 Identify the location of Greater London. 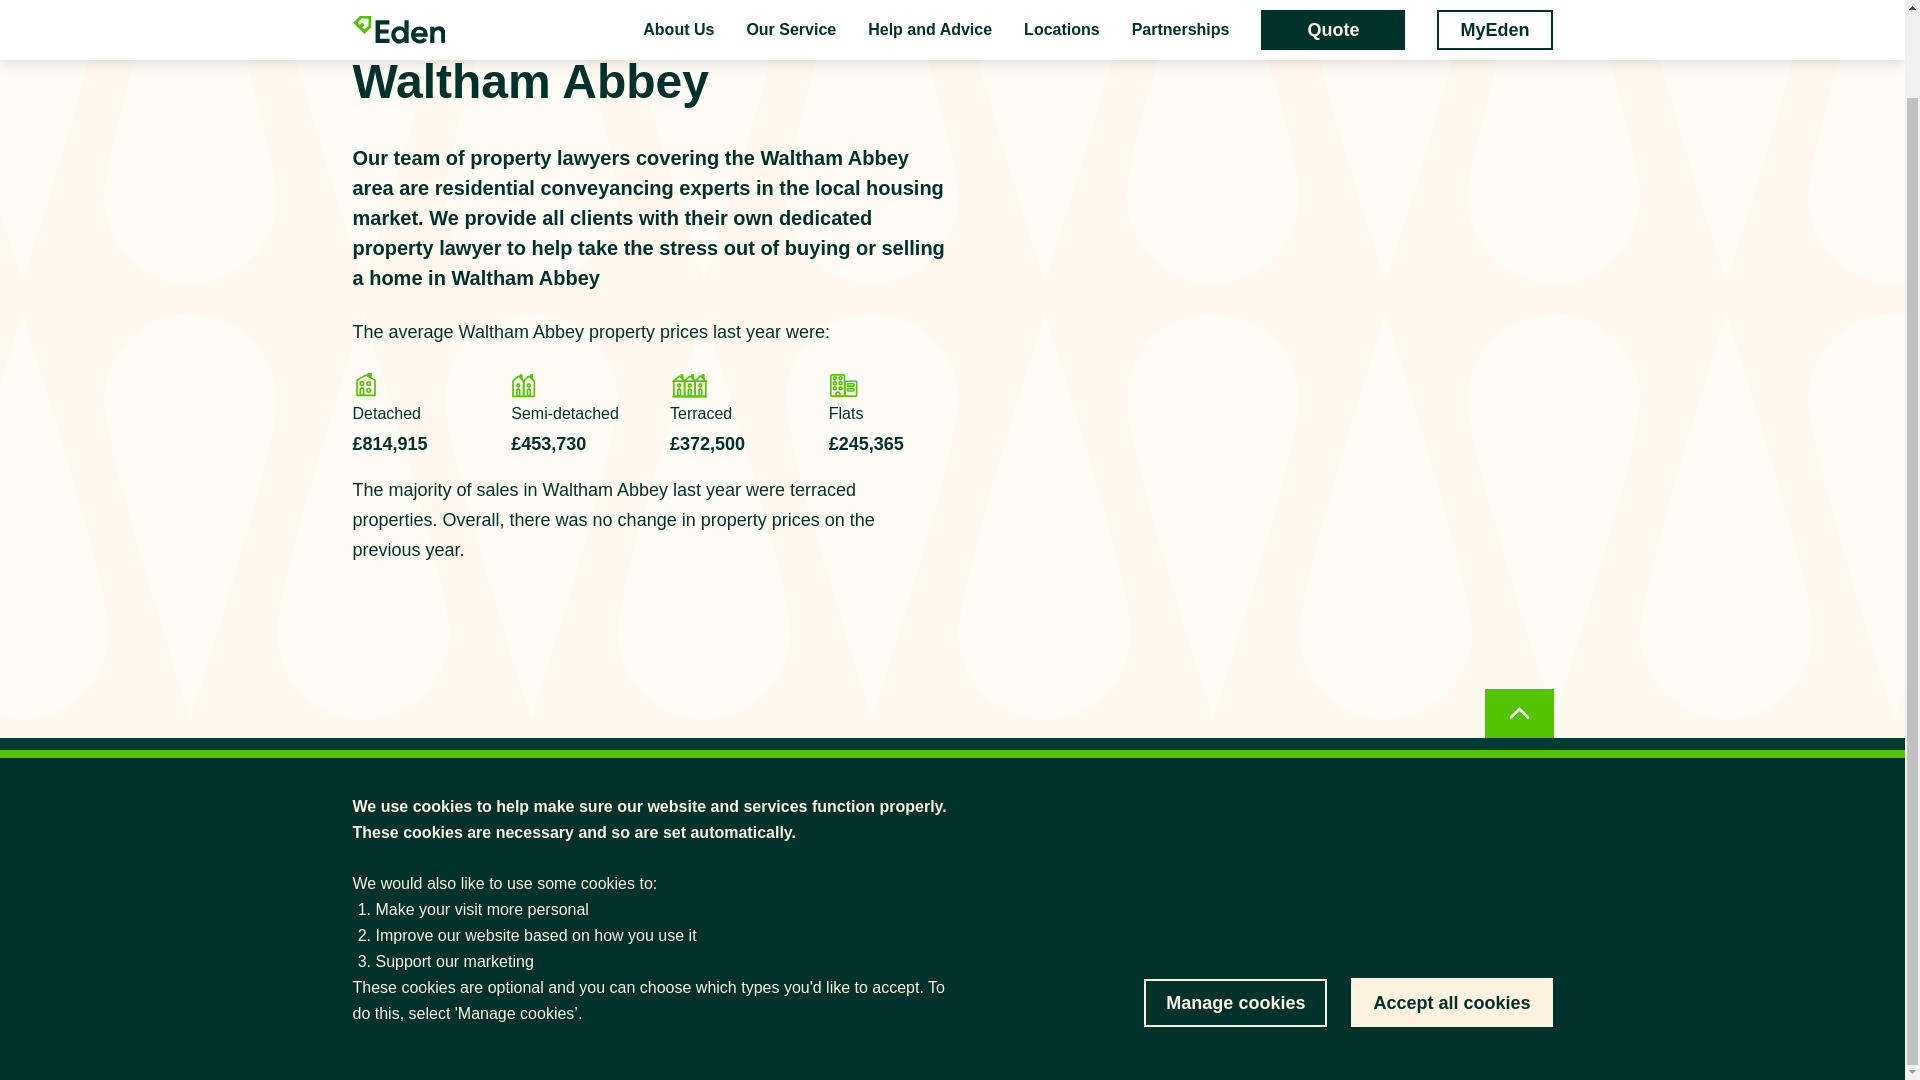
(504, 12).